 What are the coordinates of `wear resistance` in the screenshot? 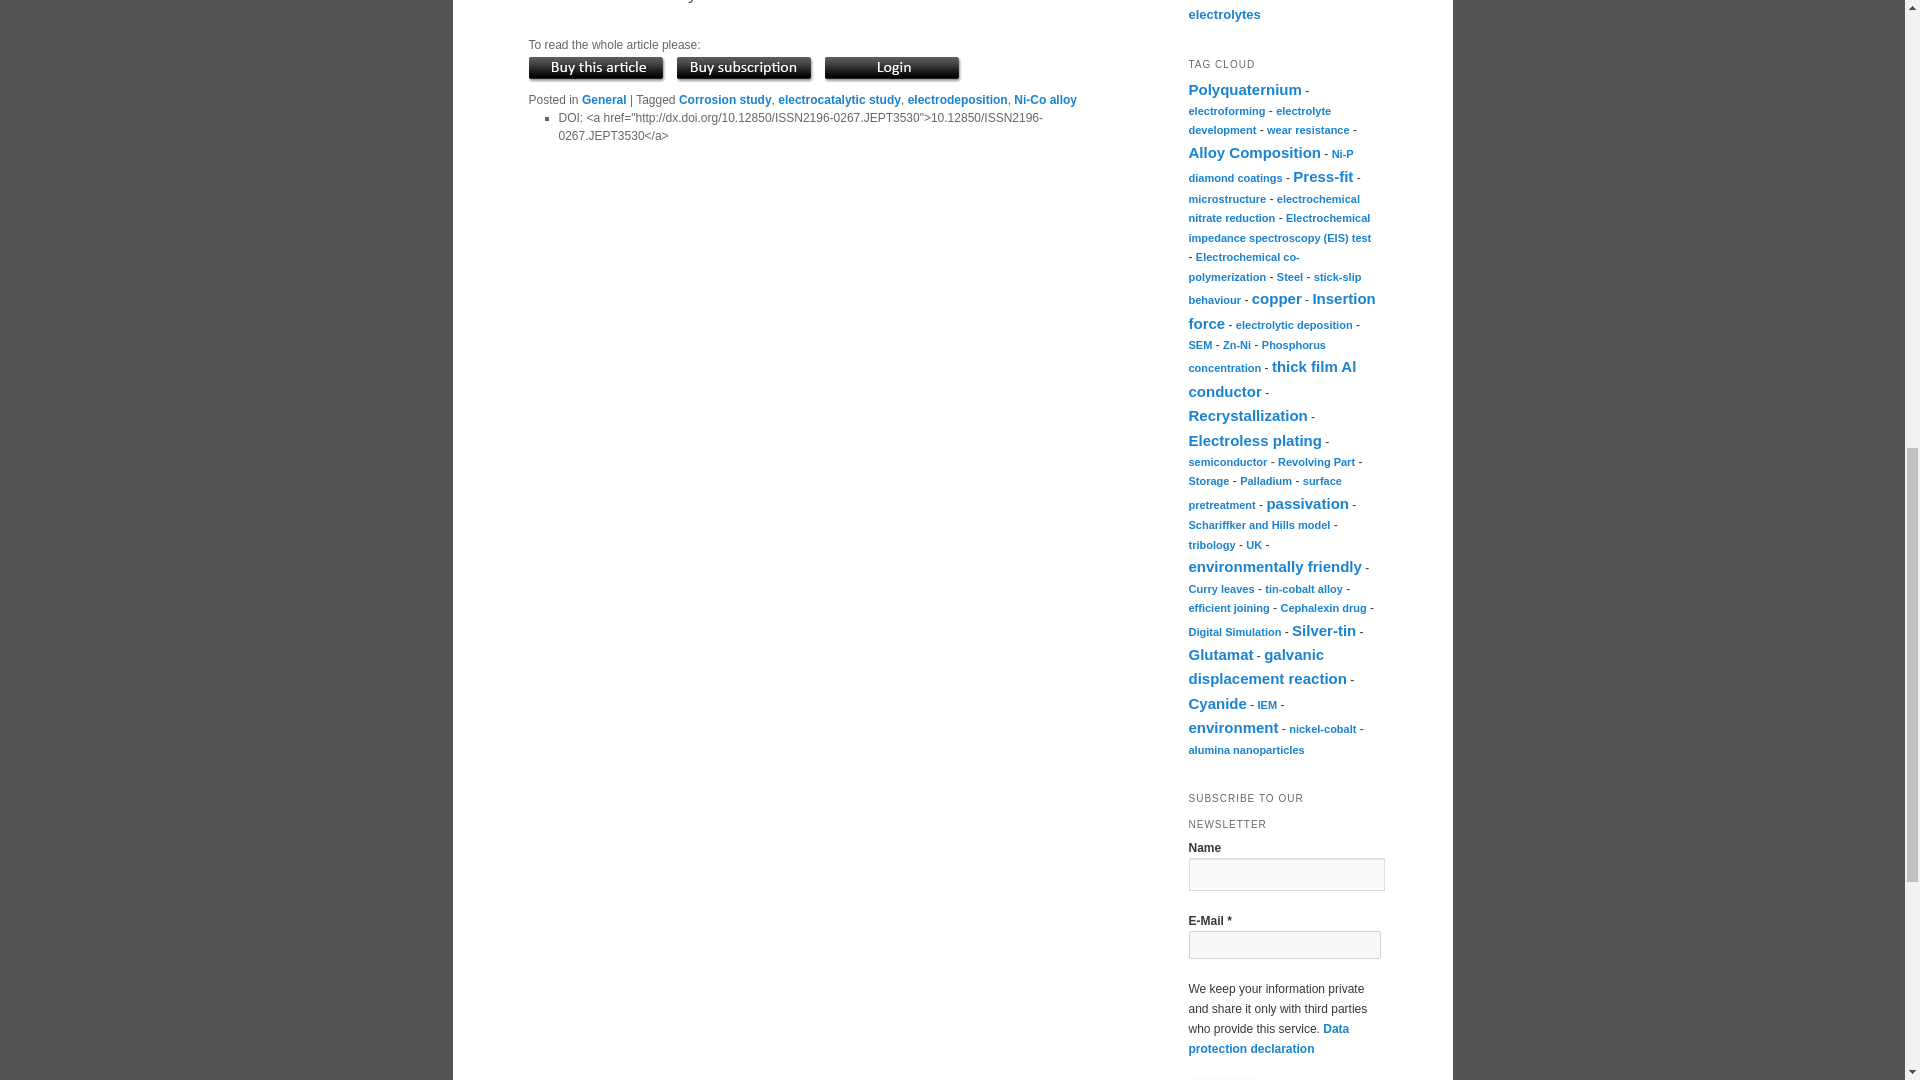 It's located at (1308, 130).